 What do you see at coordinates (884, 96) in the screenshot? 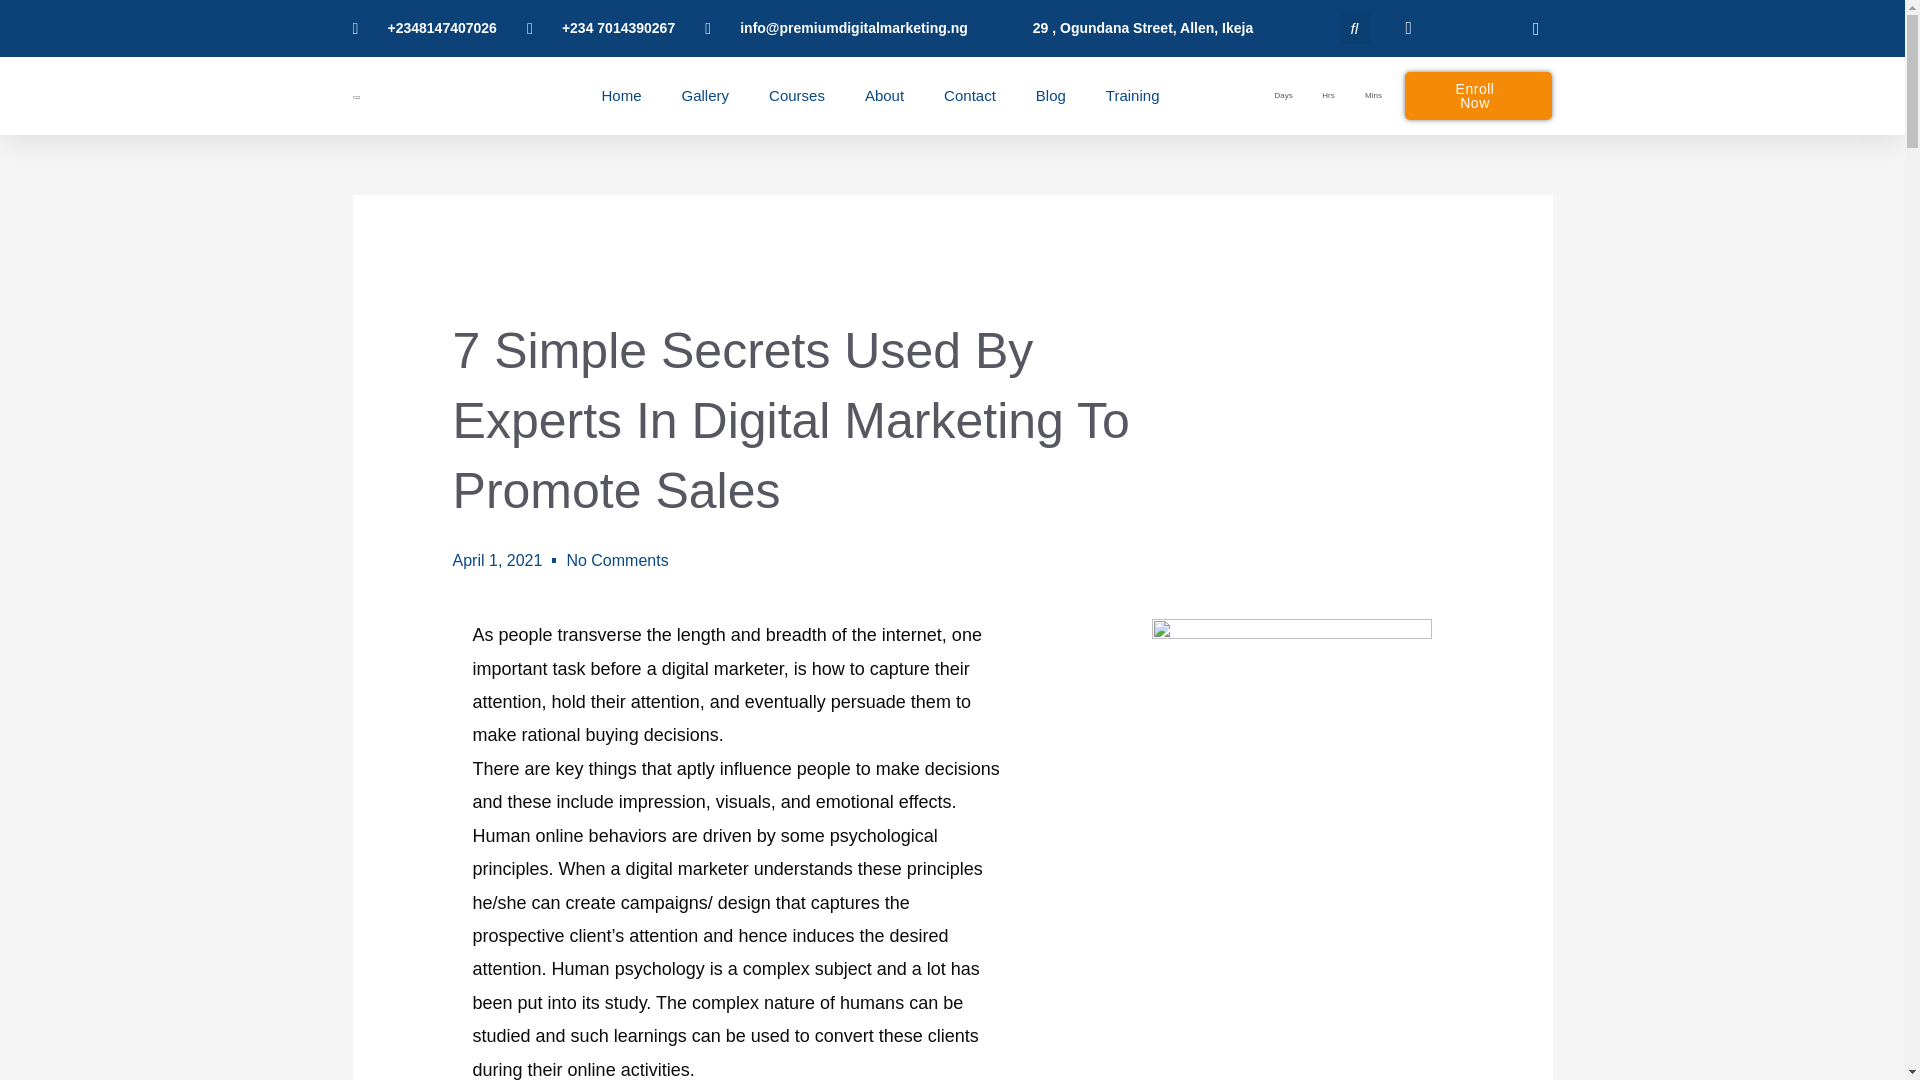
I see `About` at bounding box center [884, 96].